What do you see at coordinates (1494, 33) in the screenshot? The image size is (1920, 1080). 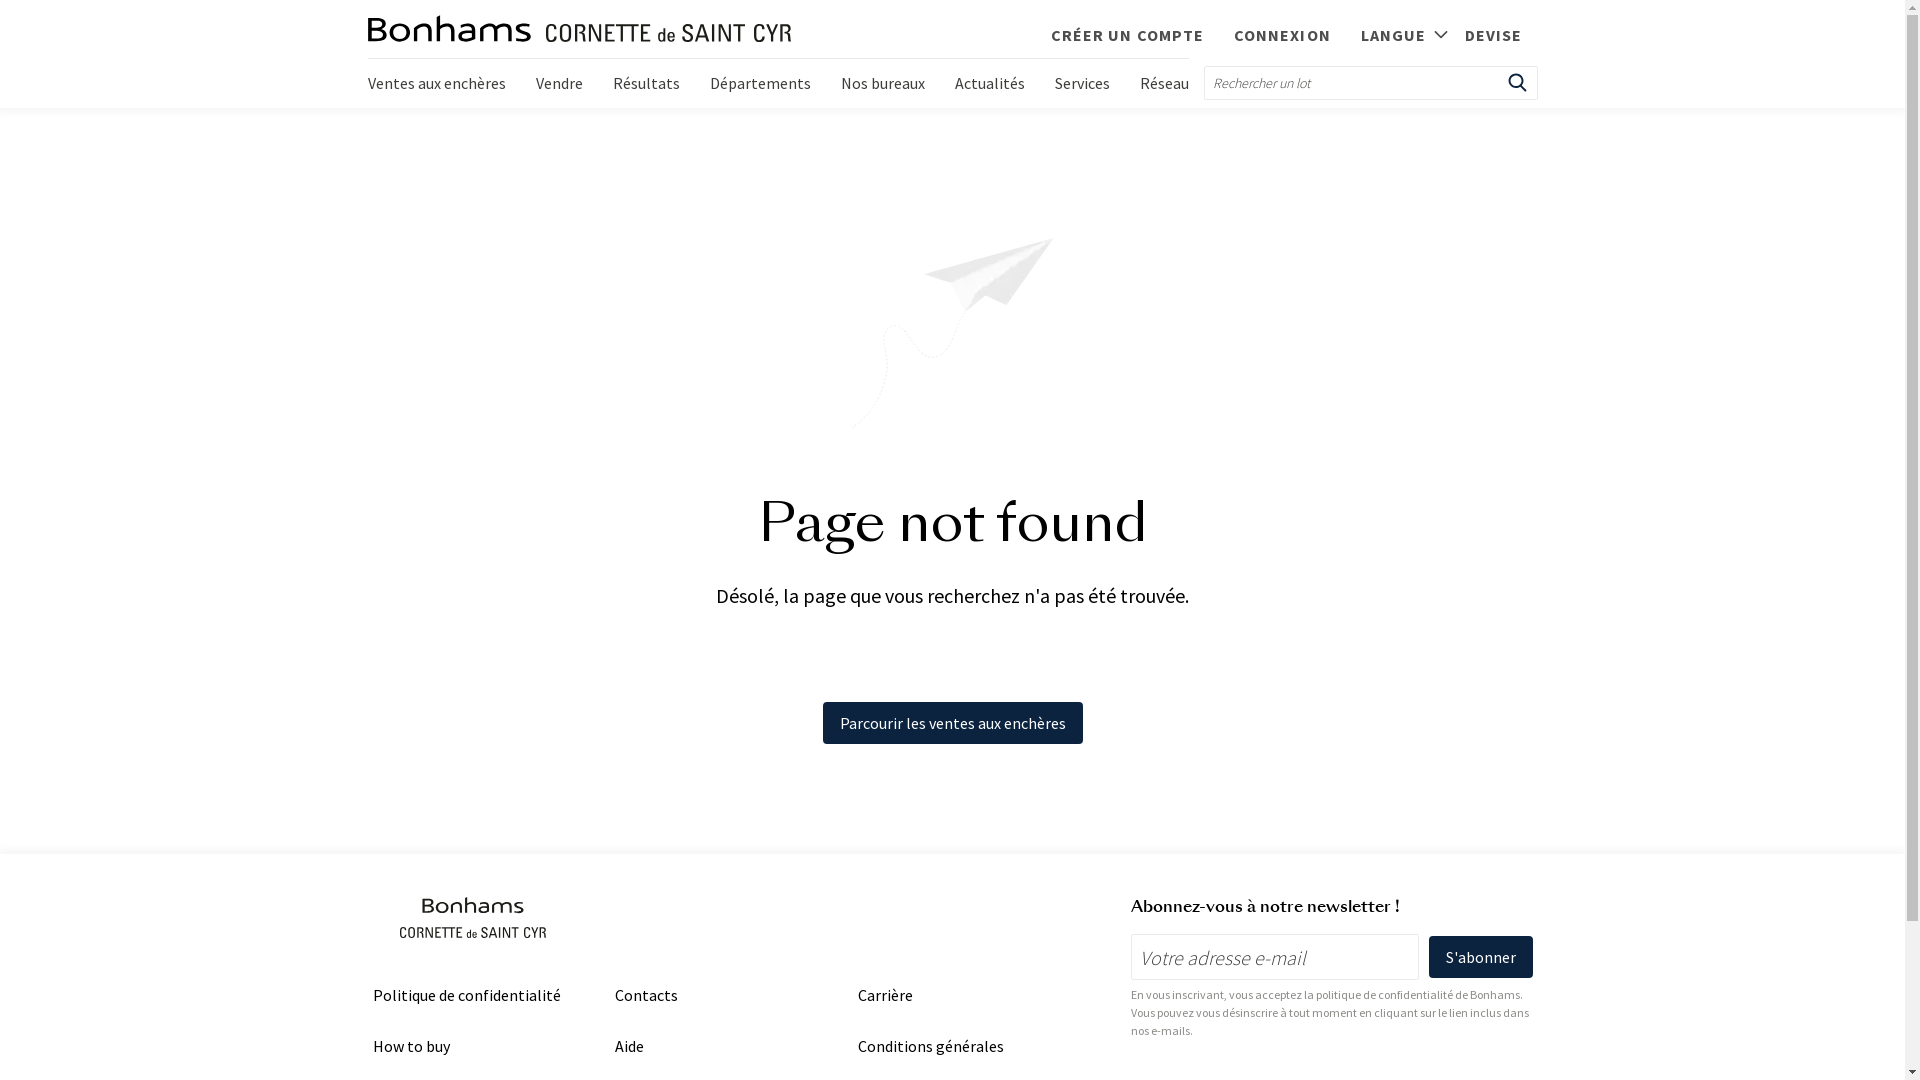 I see `DEVISE` at bounding box center [1494, 33].